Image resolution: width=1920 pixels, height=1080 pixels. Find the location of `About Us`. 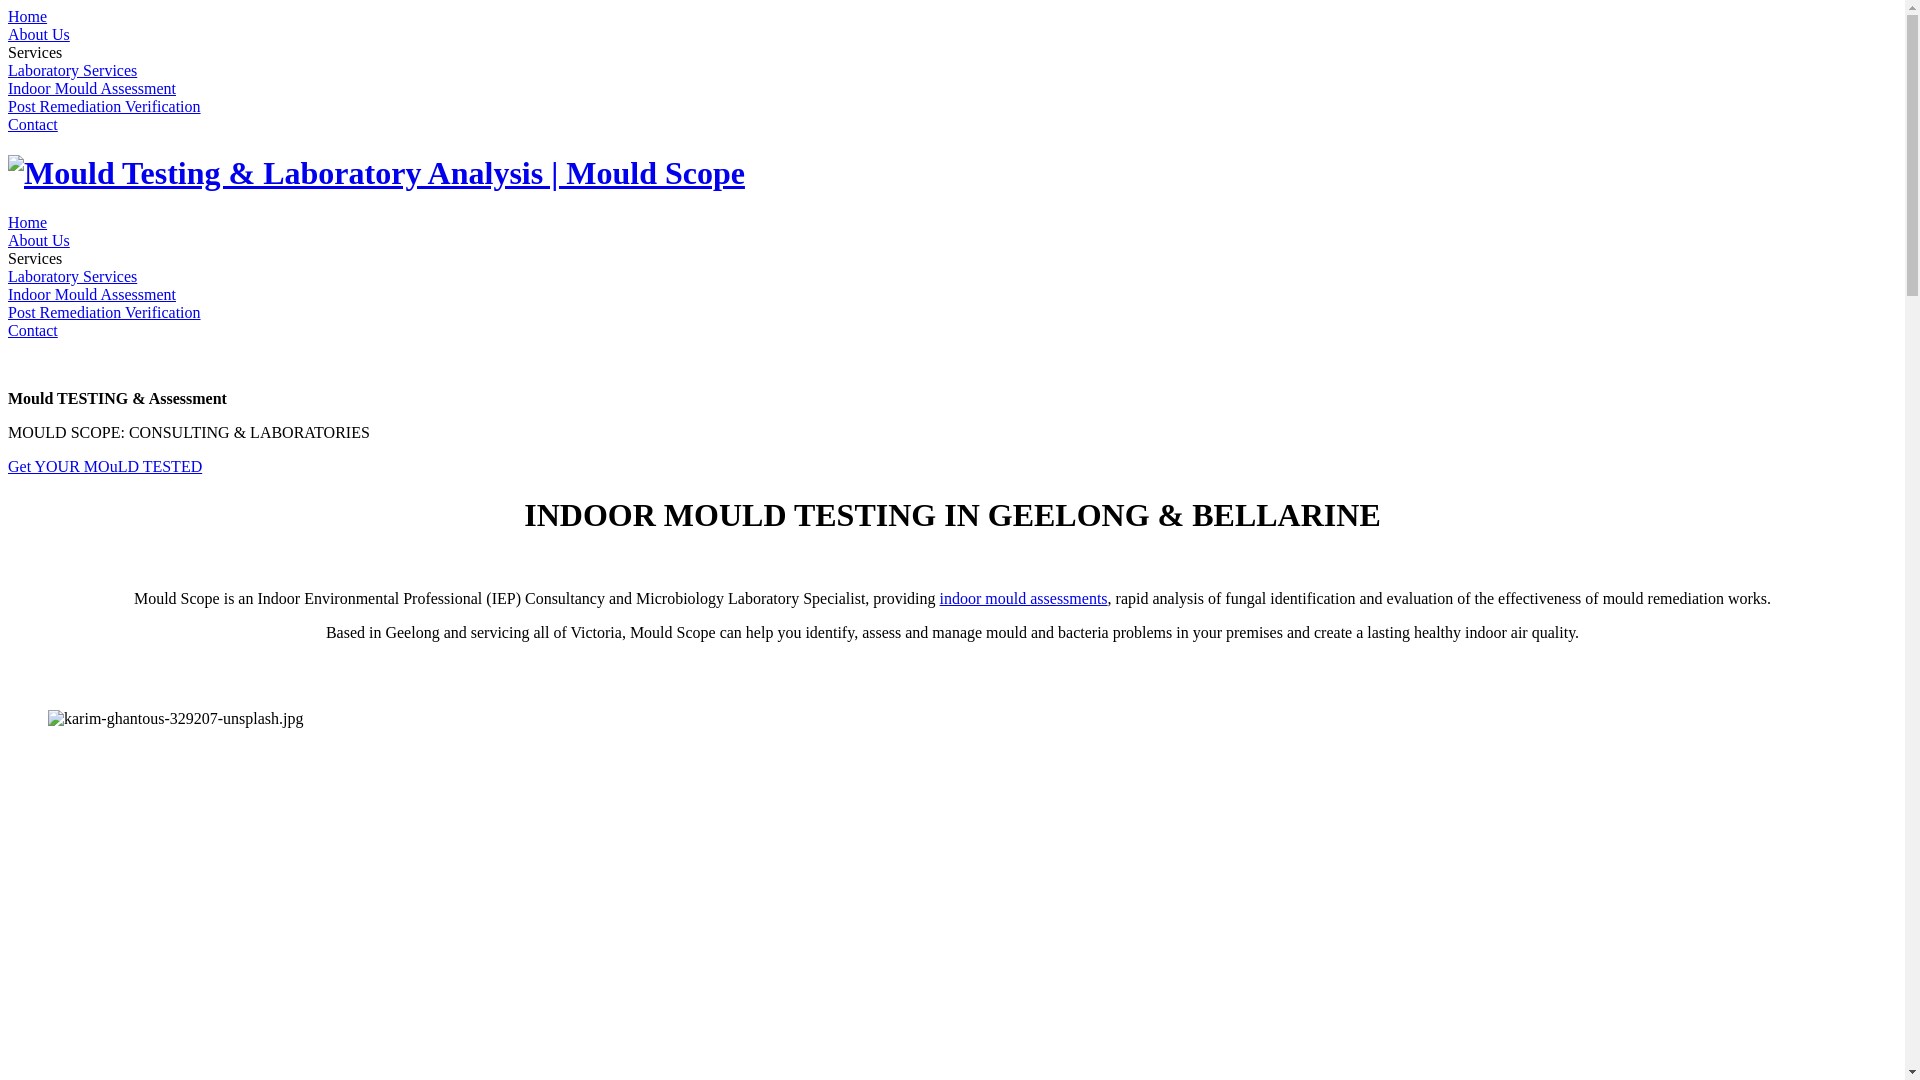

About Us is located at coordinates (39, 34).